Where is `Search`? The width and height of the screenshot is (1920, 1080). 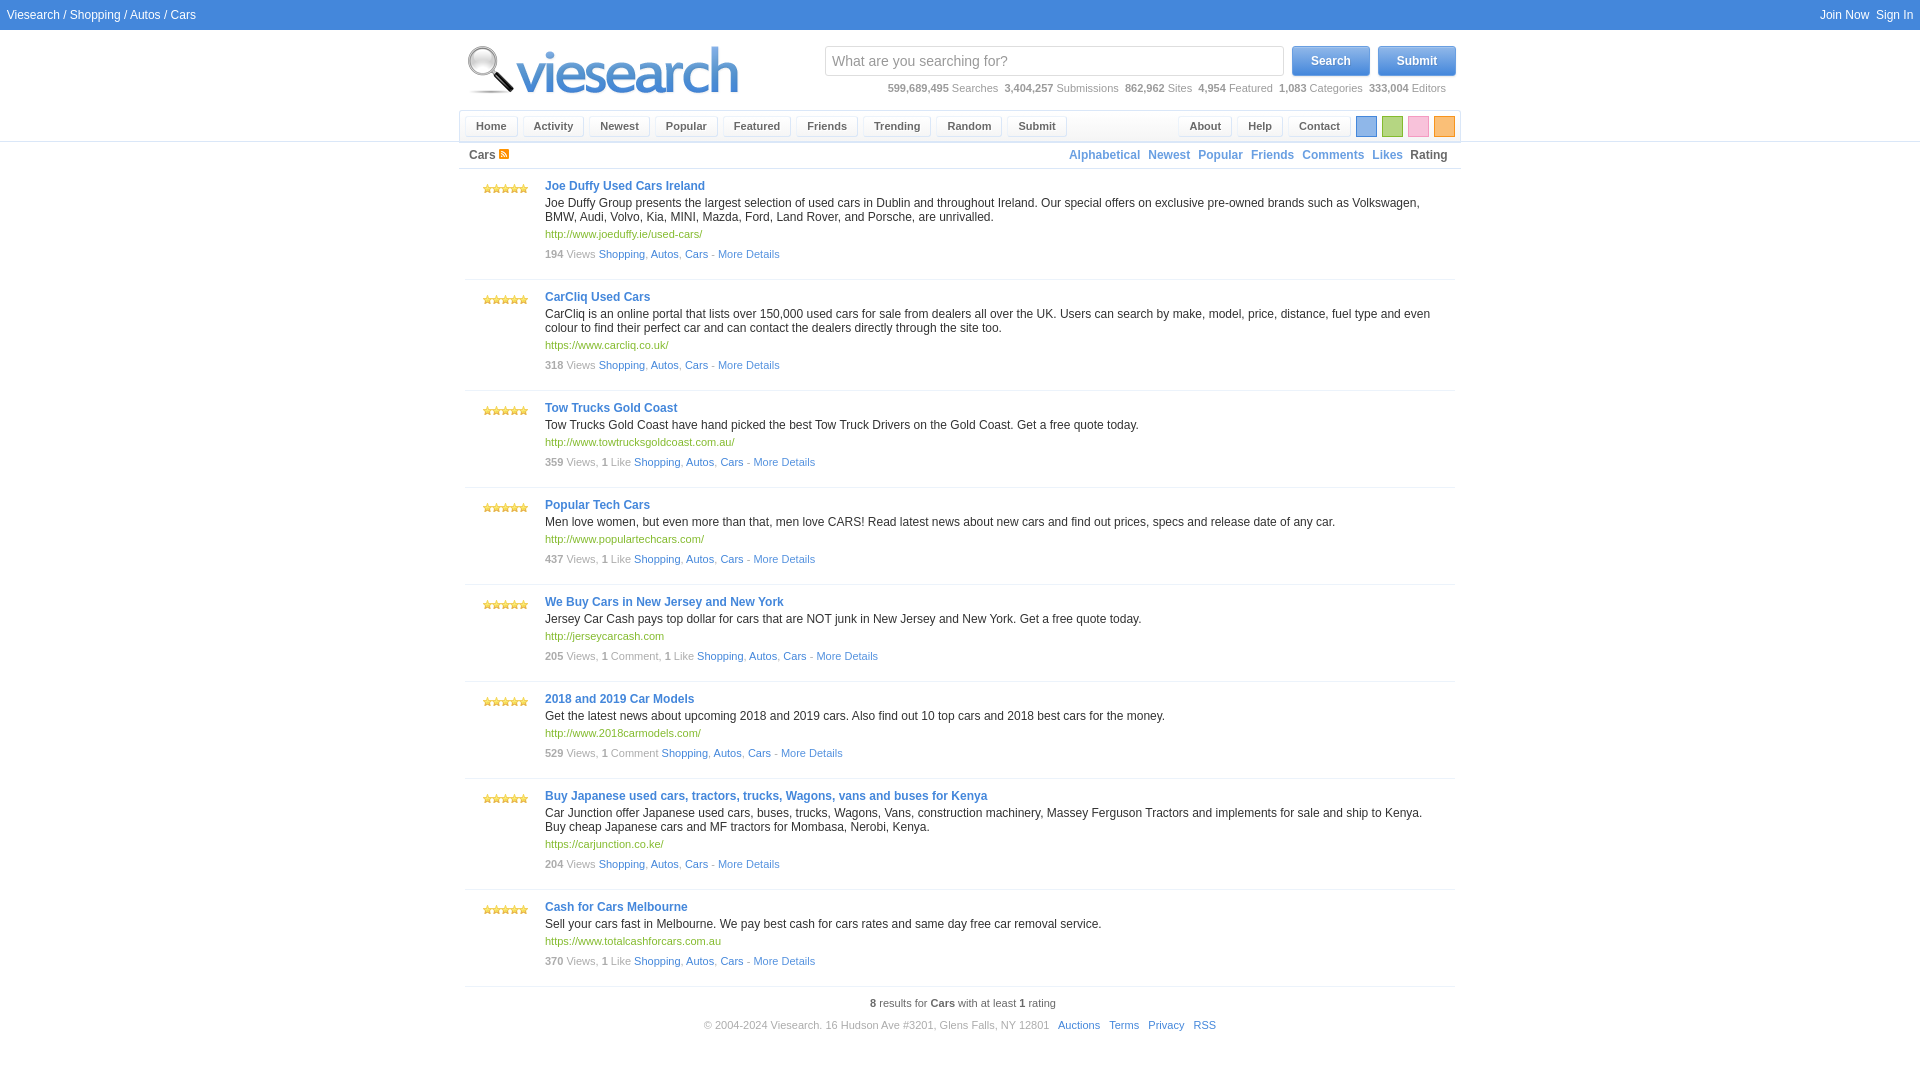 Search is located at coordinates (1331, 60).